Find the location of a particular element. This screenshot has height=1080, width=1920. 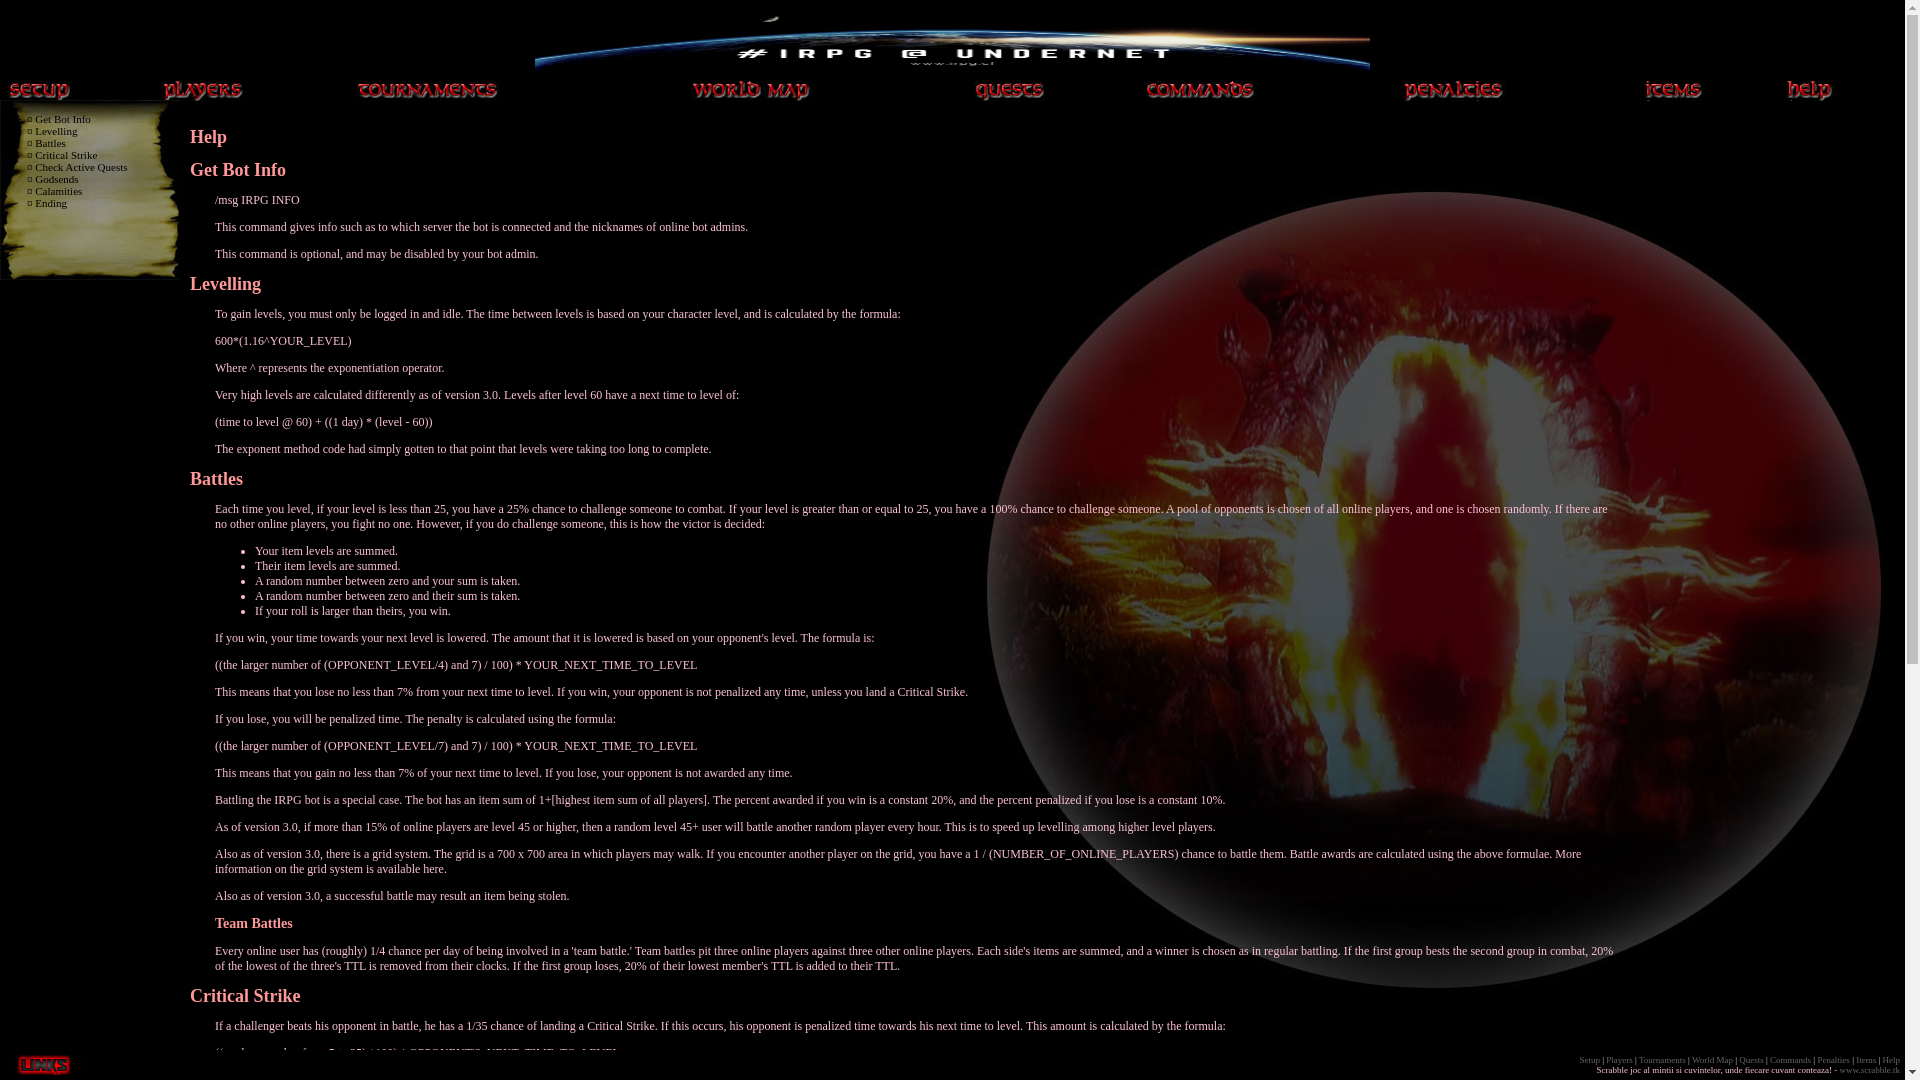

www.scrabble.tk is located at coordinates (1870, 1070).